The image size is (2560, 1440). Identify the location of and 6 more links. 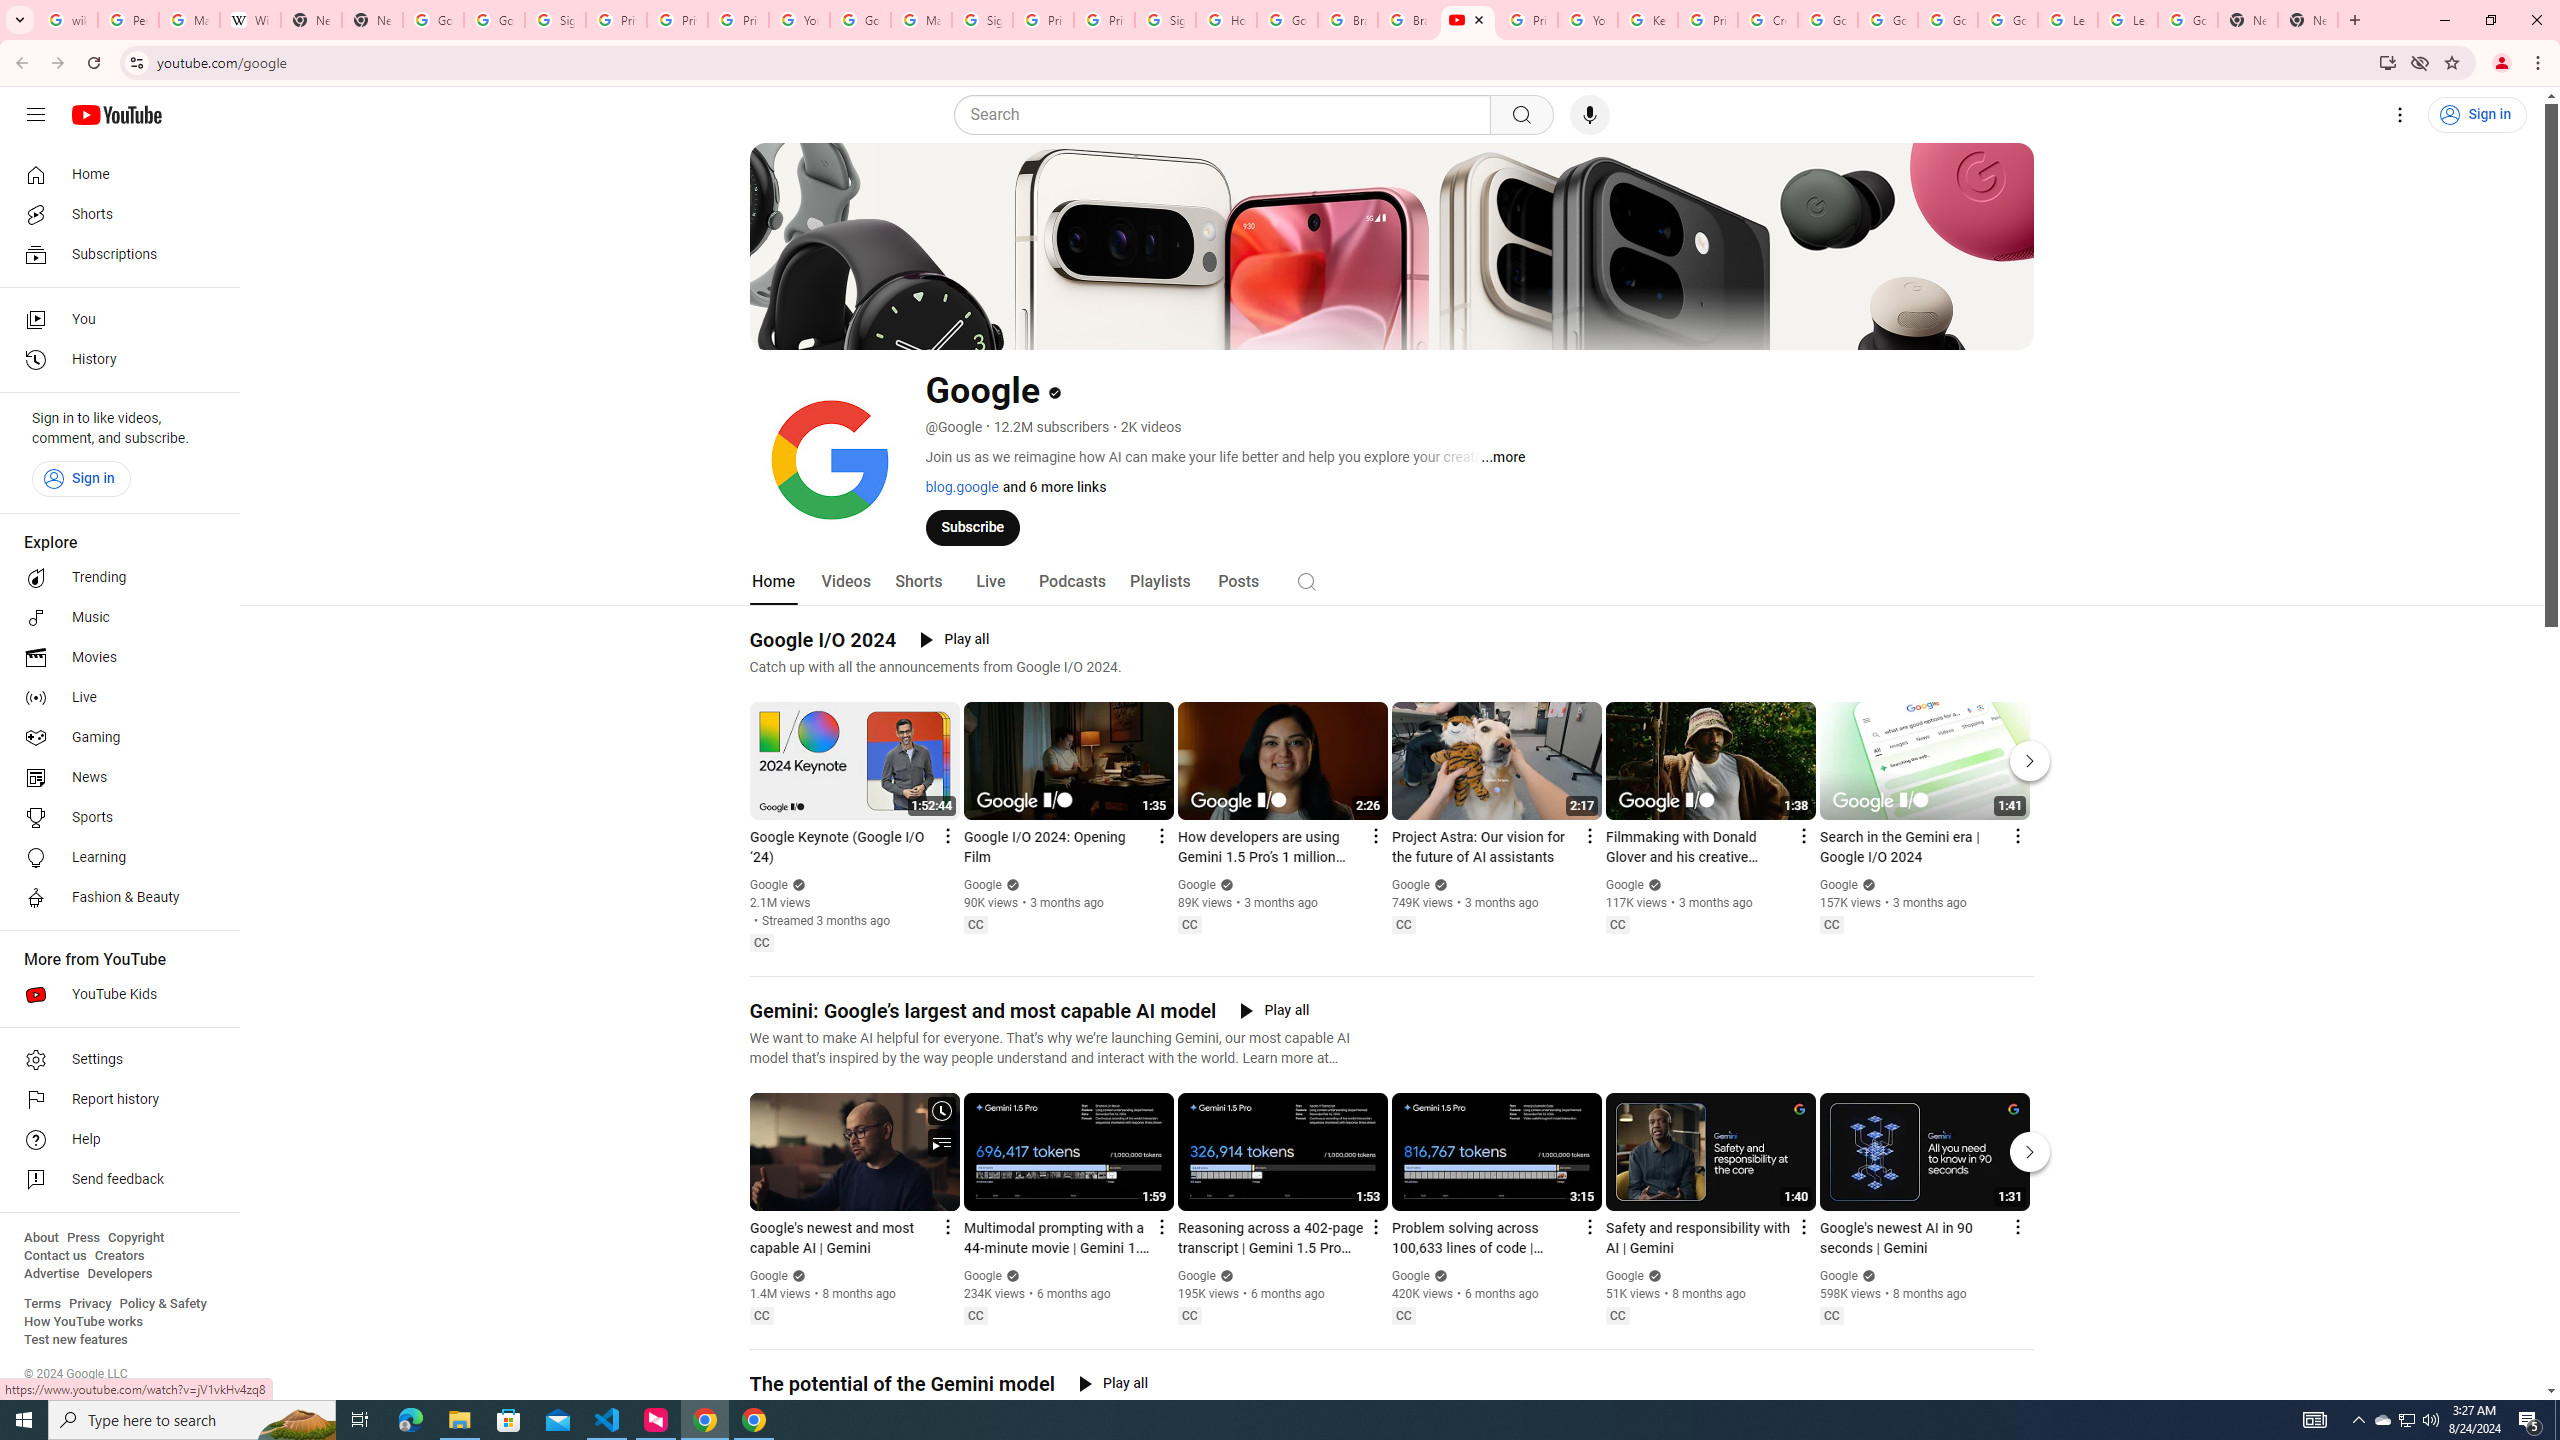
(1052, 486).